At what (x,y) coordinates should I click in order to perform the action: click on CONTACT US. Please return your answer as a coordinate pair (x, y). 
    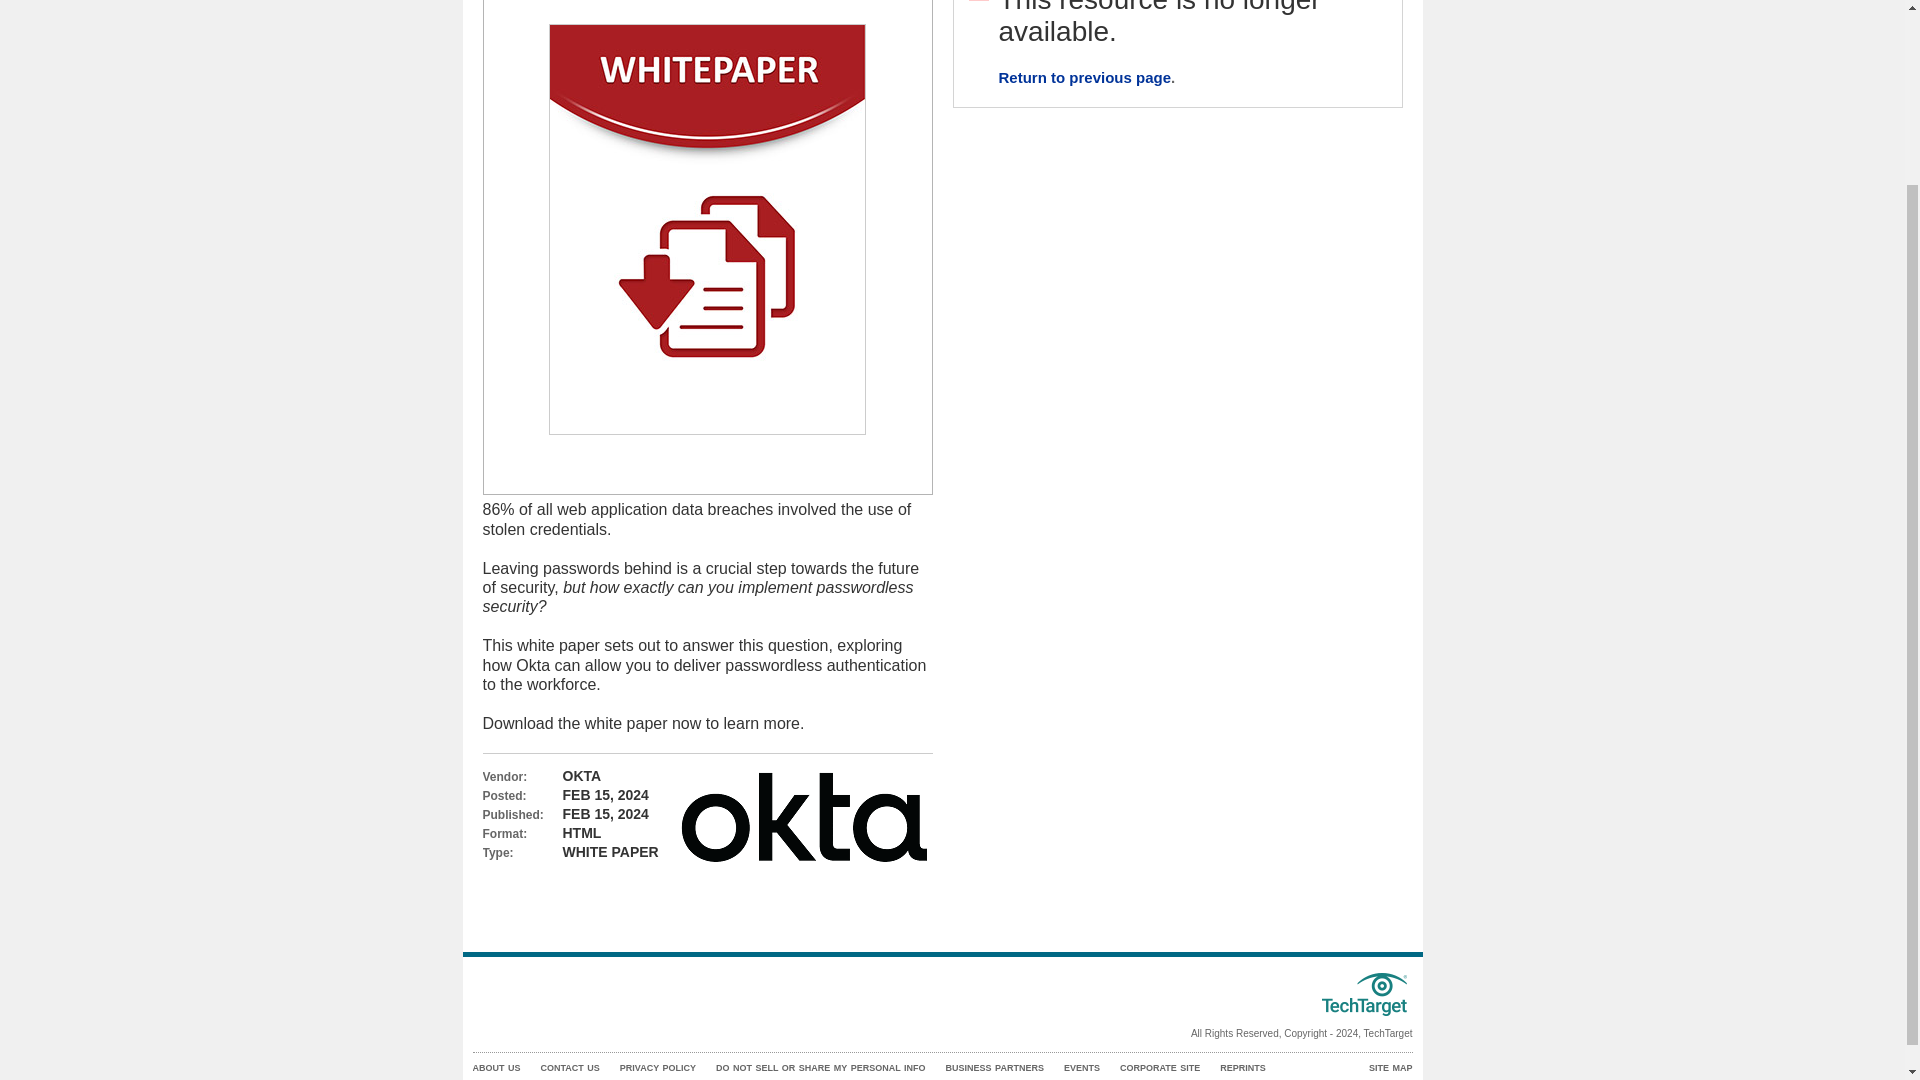
    Looking at the image, I should click on (569, 1068).